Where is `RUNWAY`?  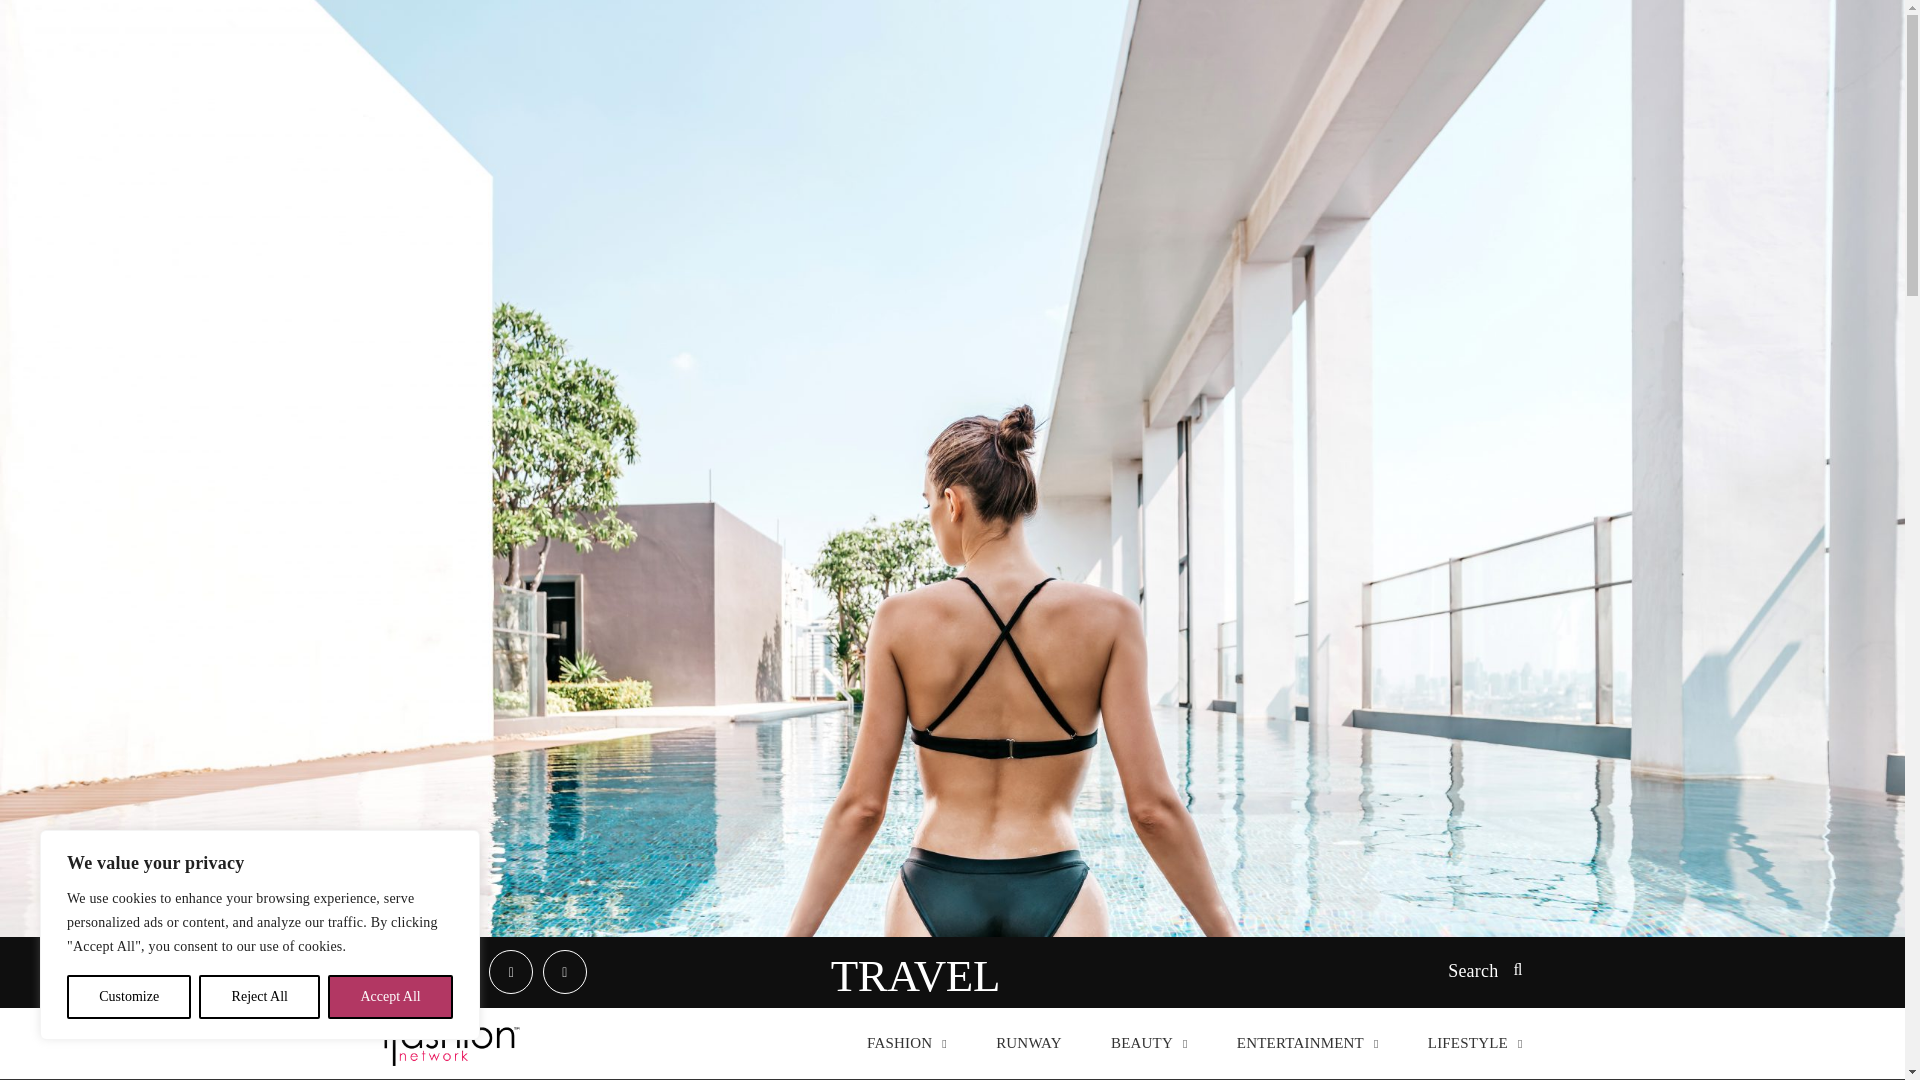
RUNWAY is located at coordinates (1028, 1041).